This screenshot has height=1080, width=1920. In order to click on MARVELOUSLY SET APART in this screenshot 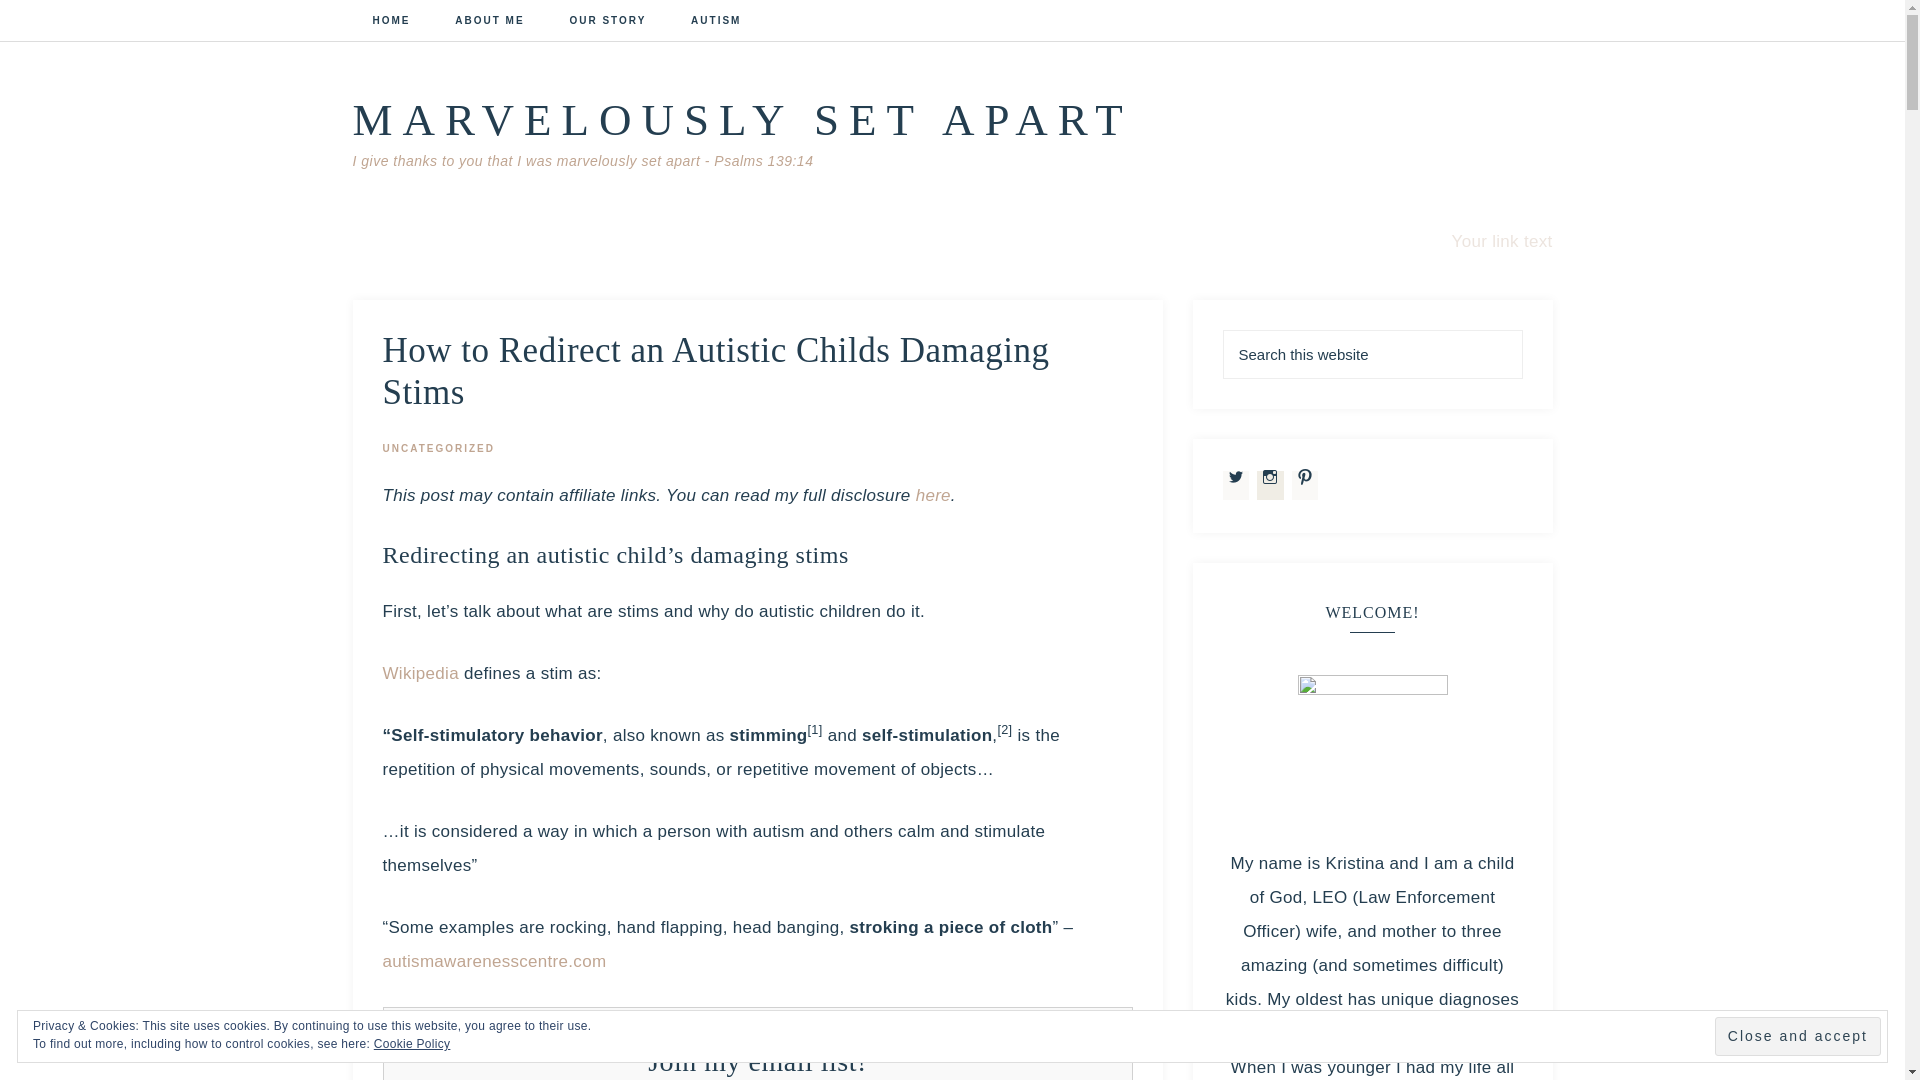, I will do `click(742, 120)`.